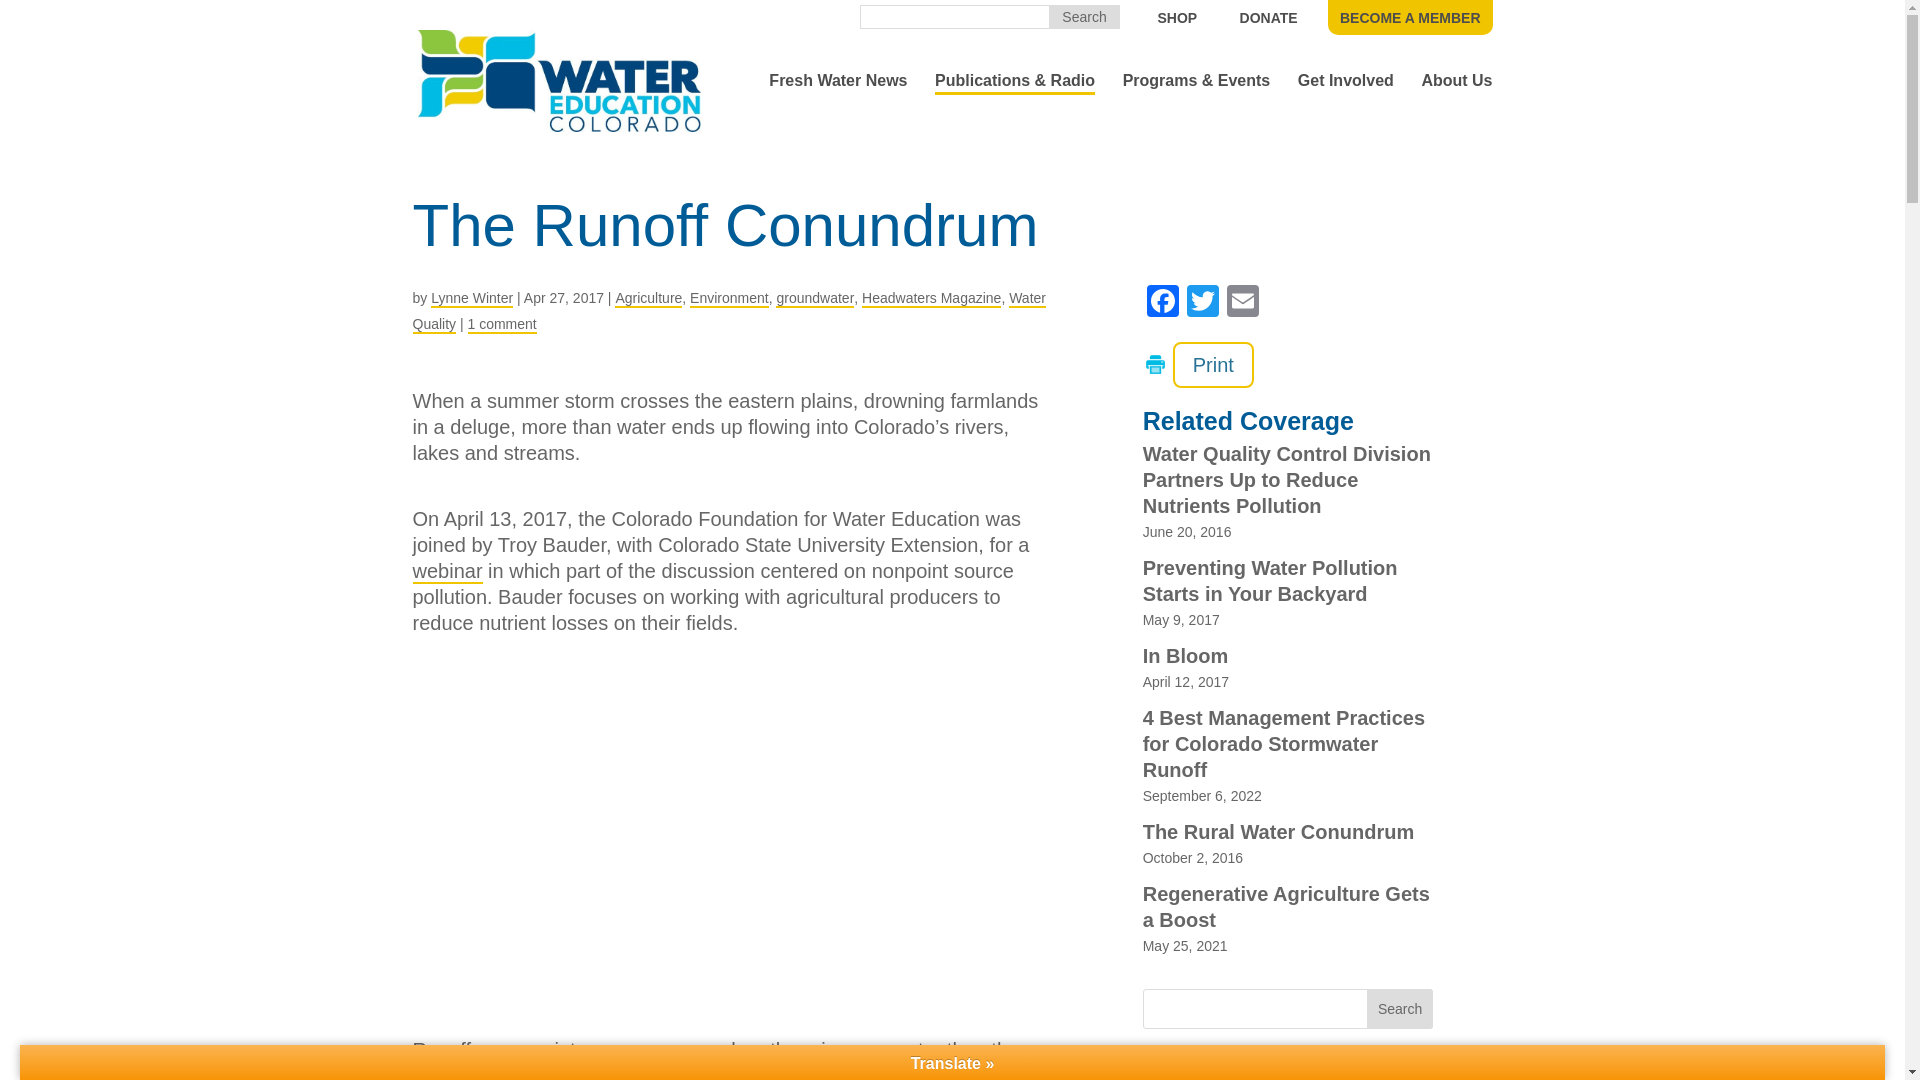 This screenshot has height=1080, width=1920. I want to click on BMPs for Colorado Ag, so click(732, 856).